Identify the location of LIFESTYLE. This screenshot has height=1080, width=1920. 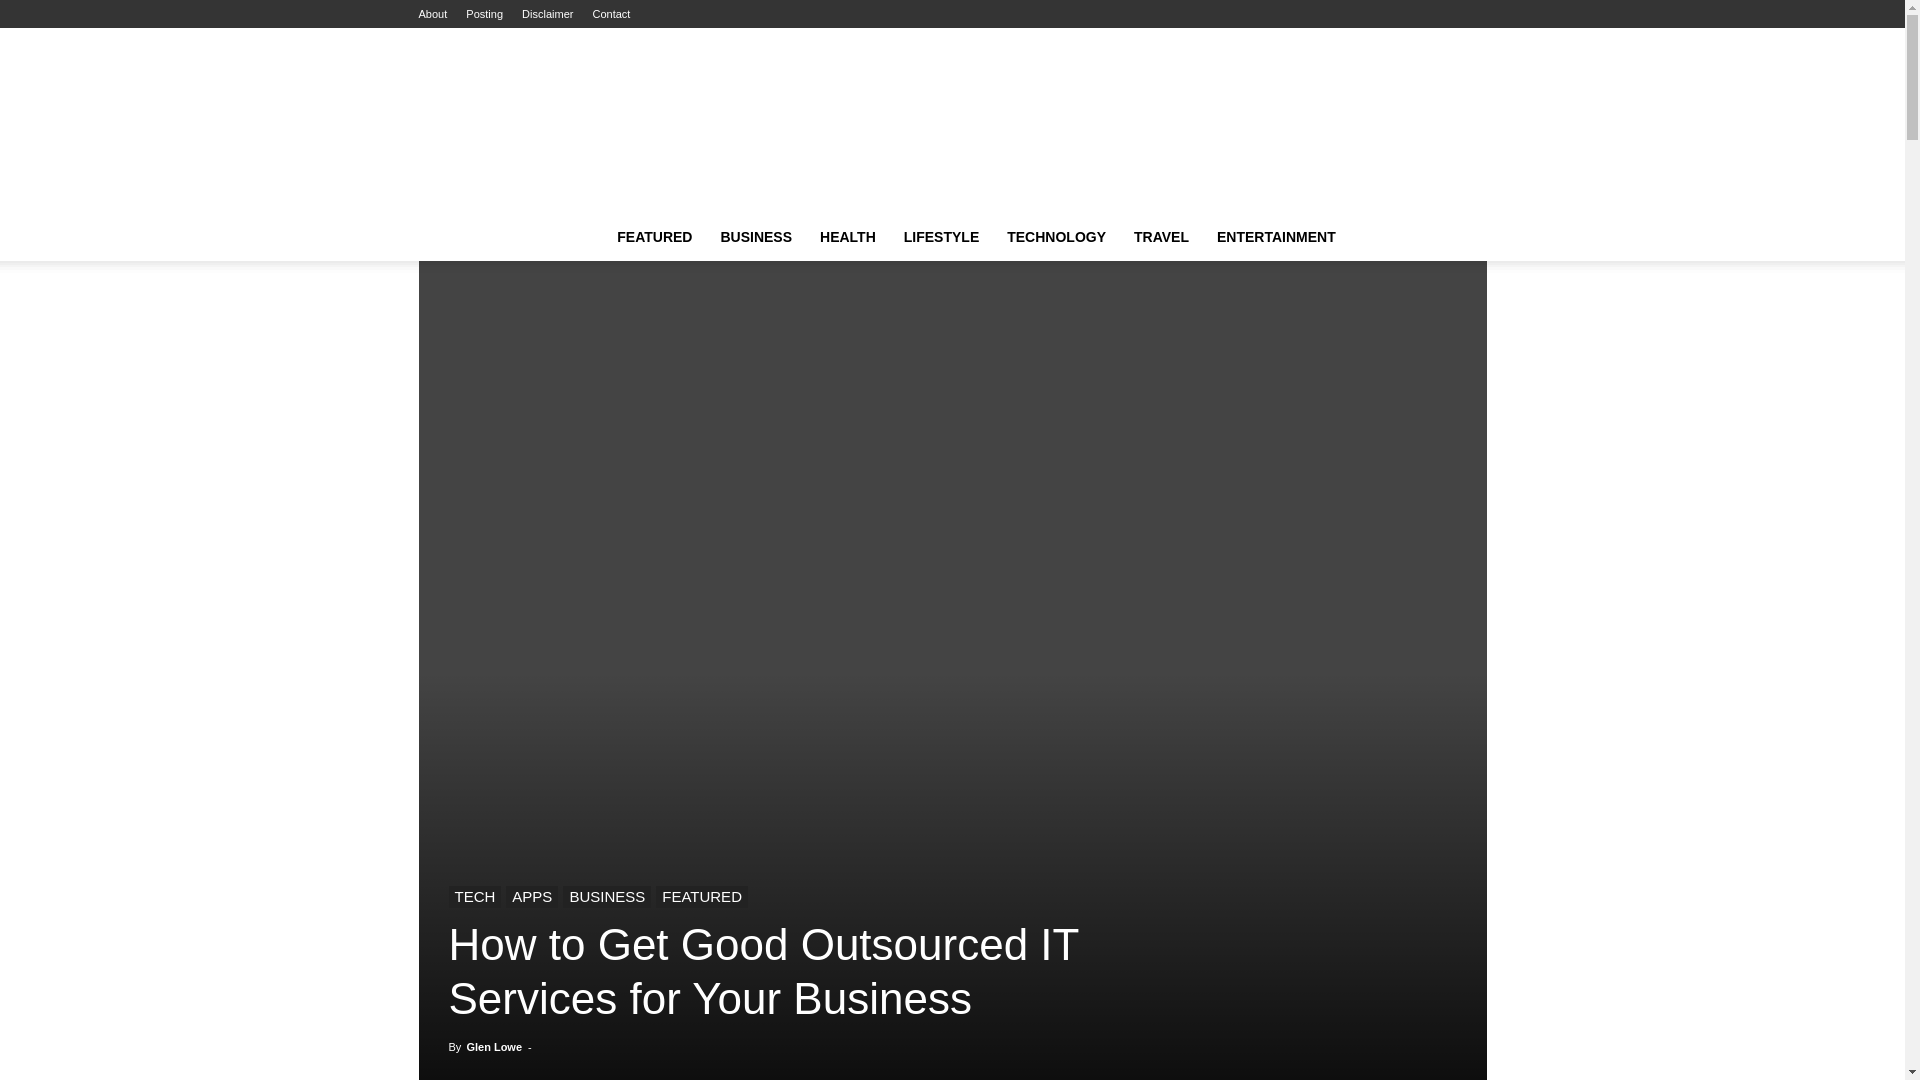
(941, 236).